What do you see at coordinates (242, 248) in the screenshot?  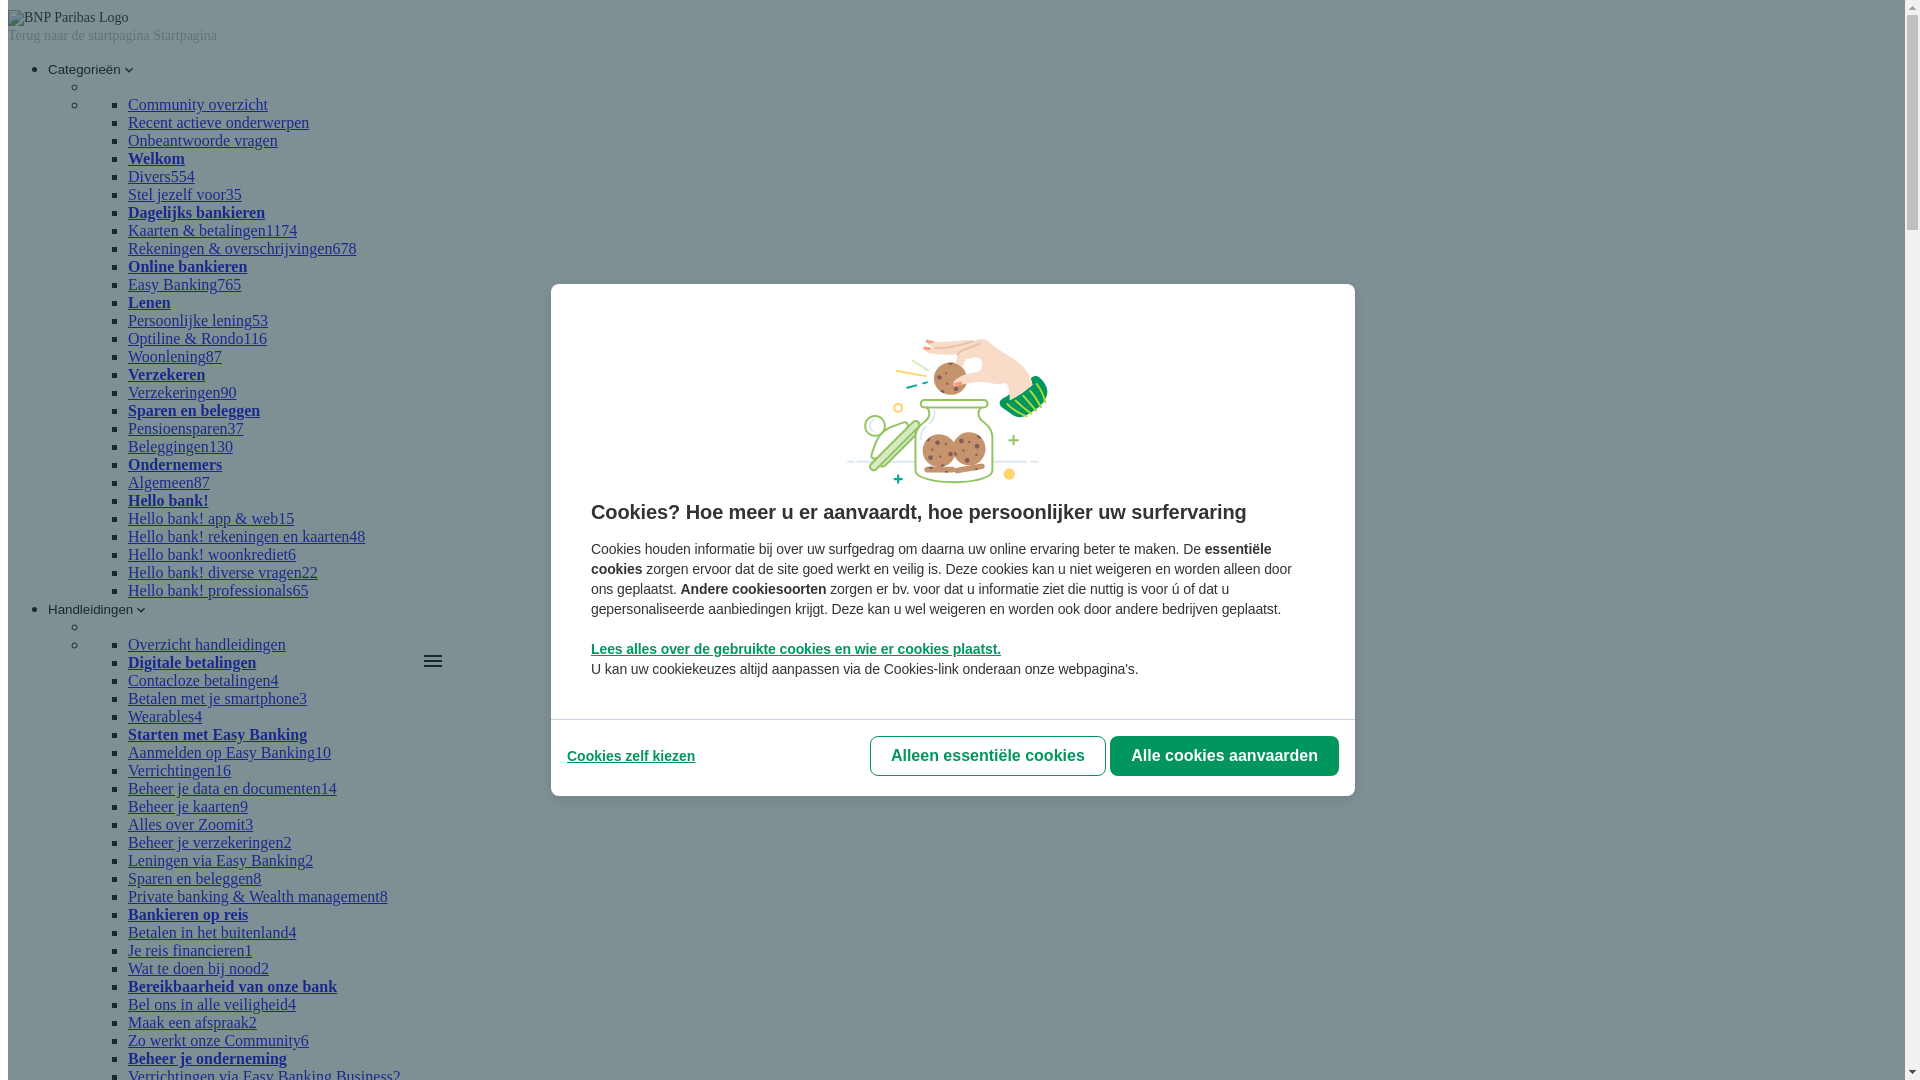 I see `Rekeningen & overschrijvingen678` at bounding box center [242, 248].